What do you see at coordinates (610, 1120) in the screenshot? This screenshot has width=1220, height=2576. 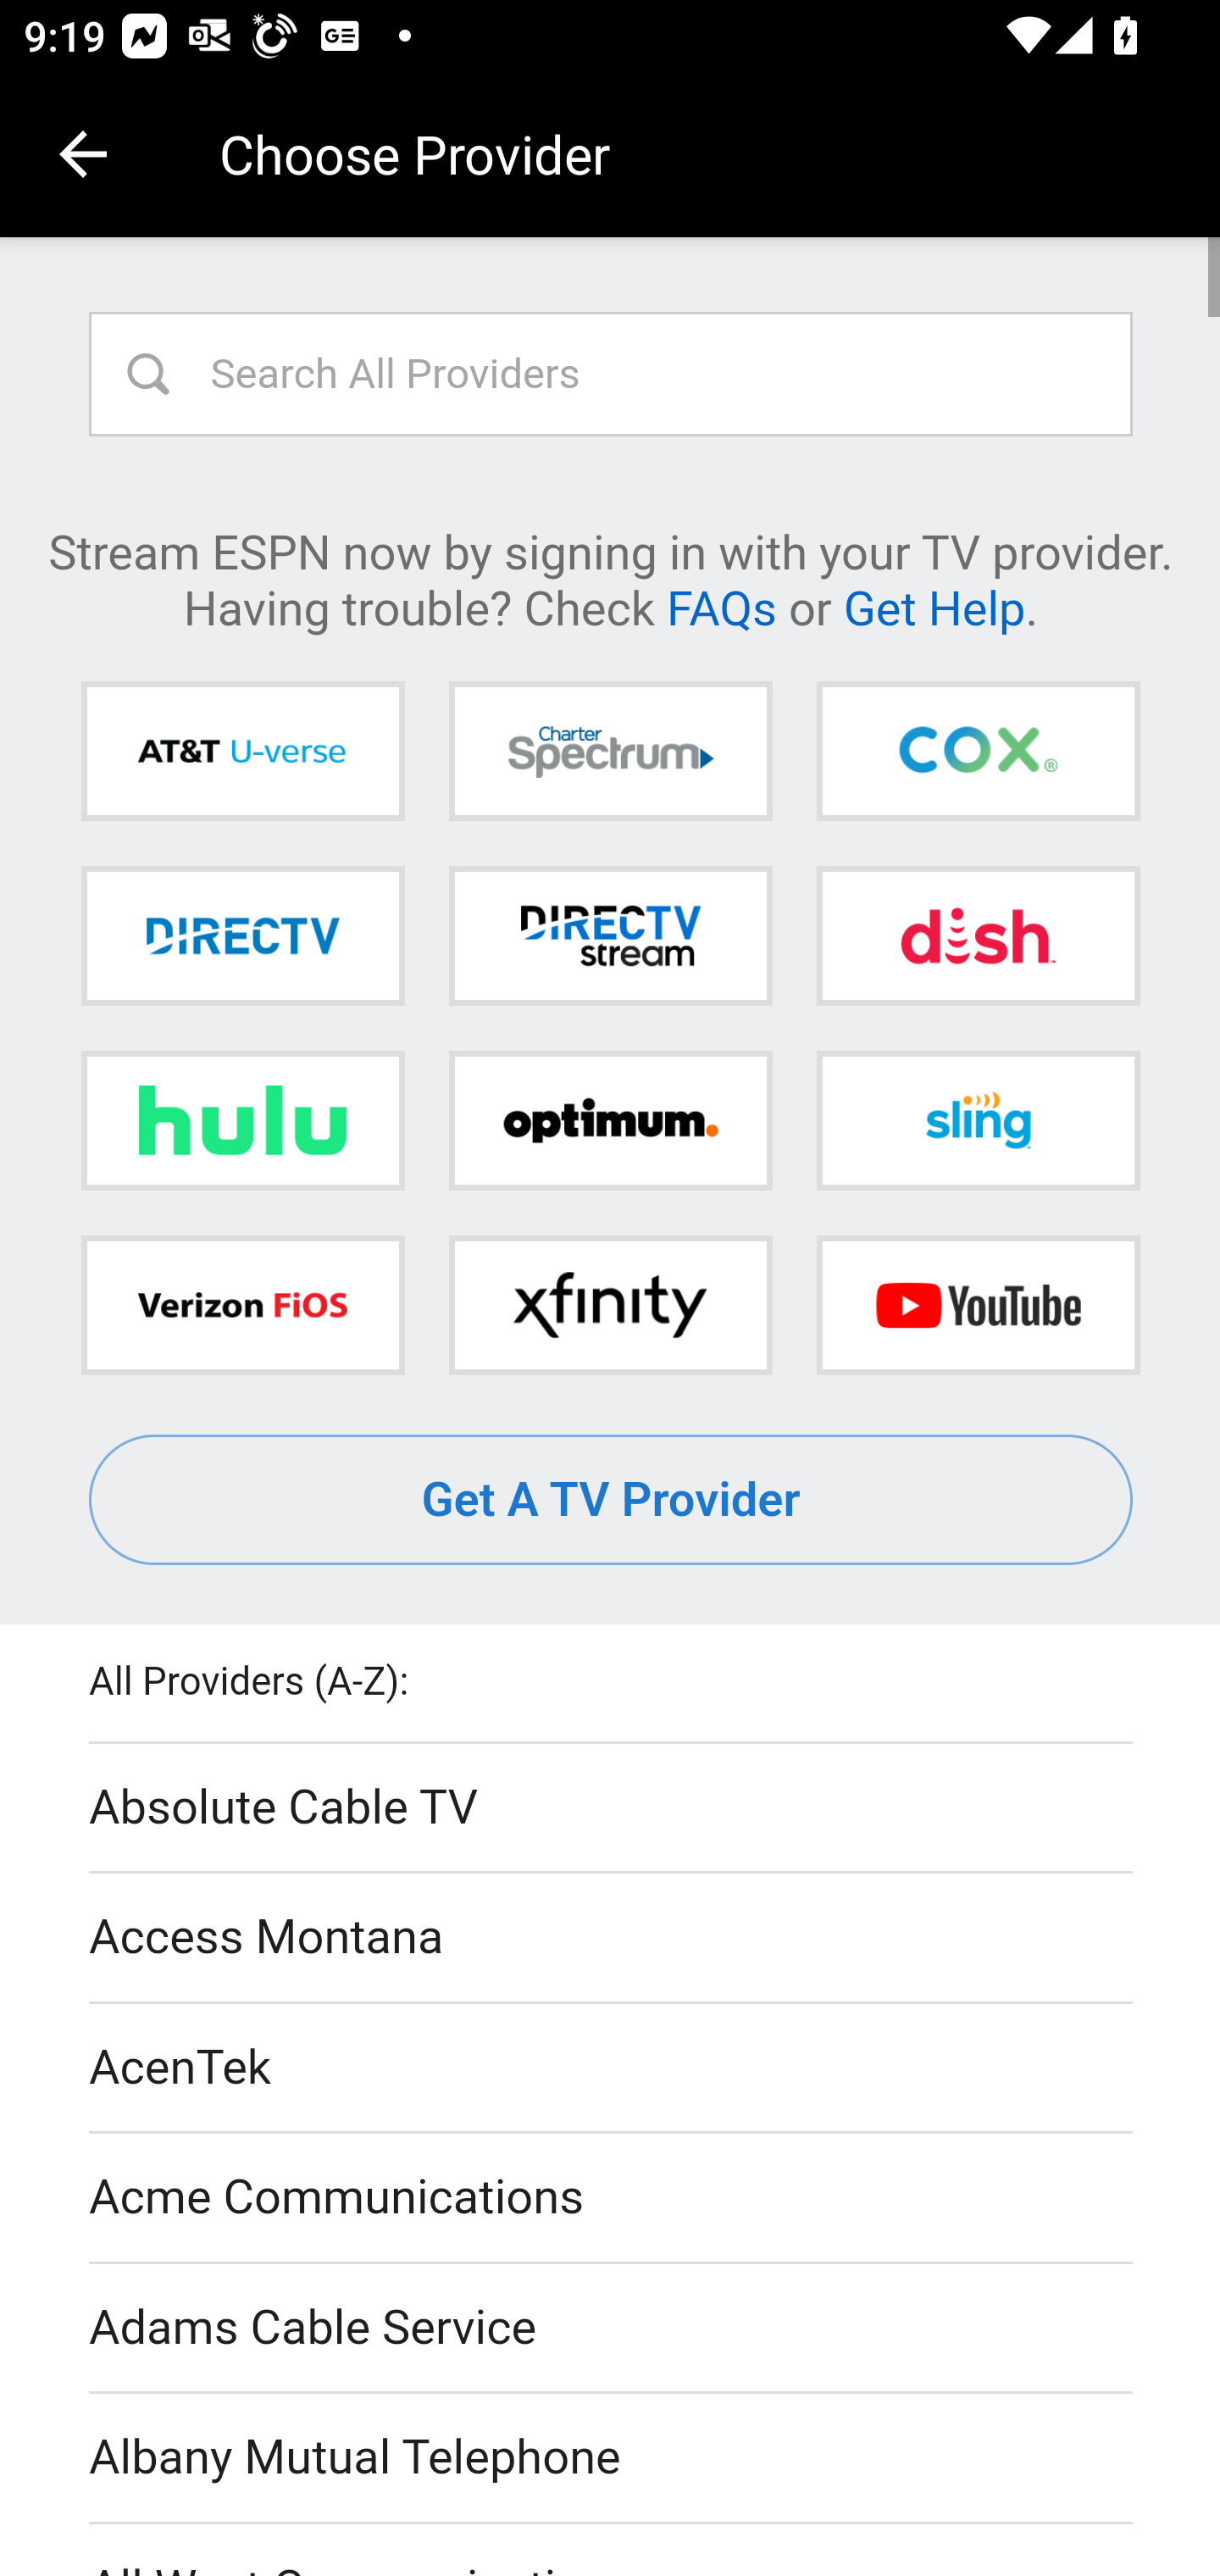 I see `Optimum` at bounding box center [610, 1120].